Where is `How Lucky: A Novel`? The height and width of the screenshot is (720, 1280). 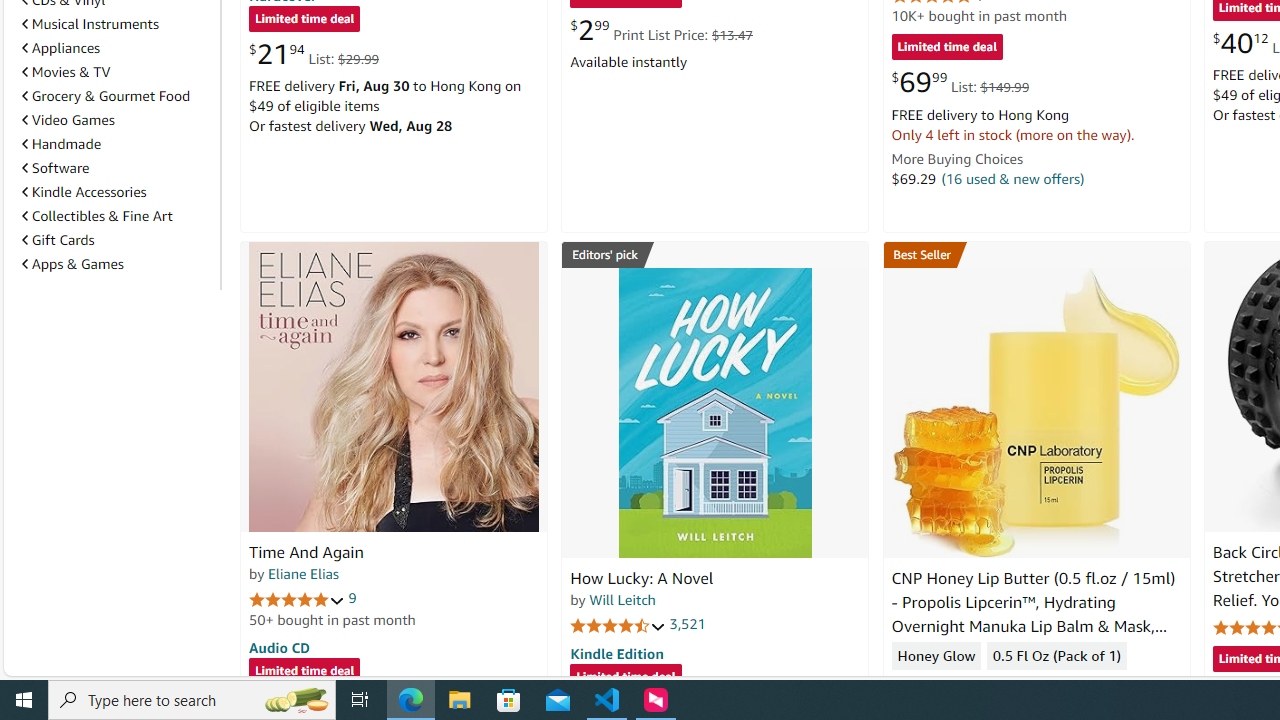 How Lucky: A Novel is located at coordinates (714, 412).